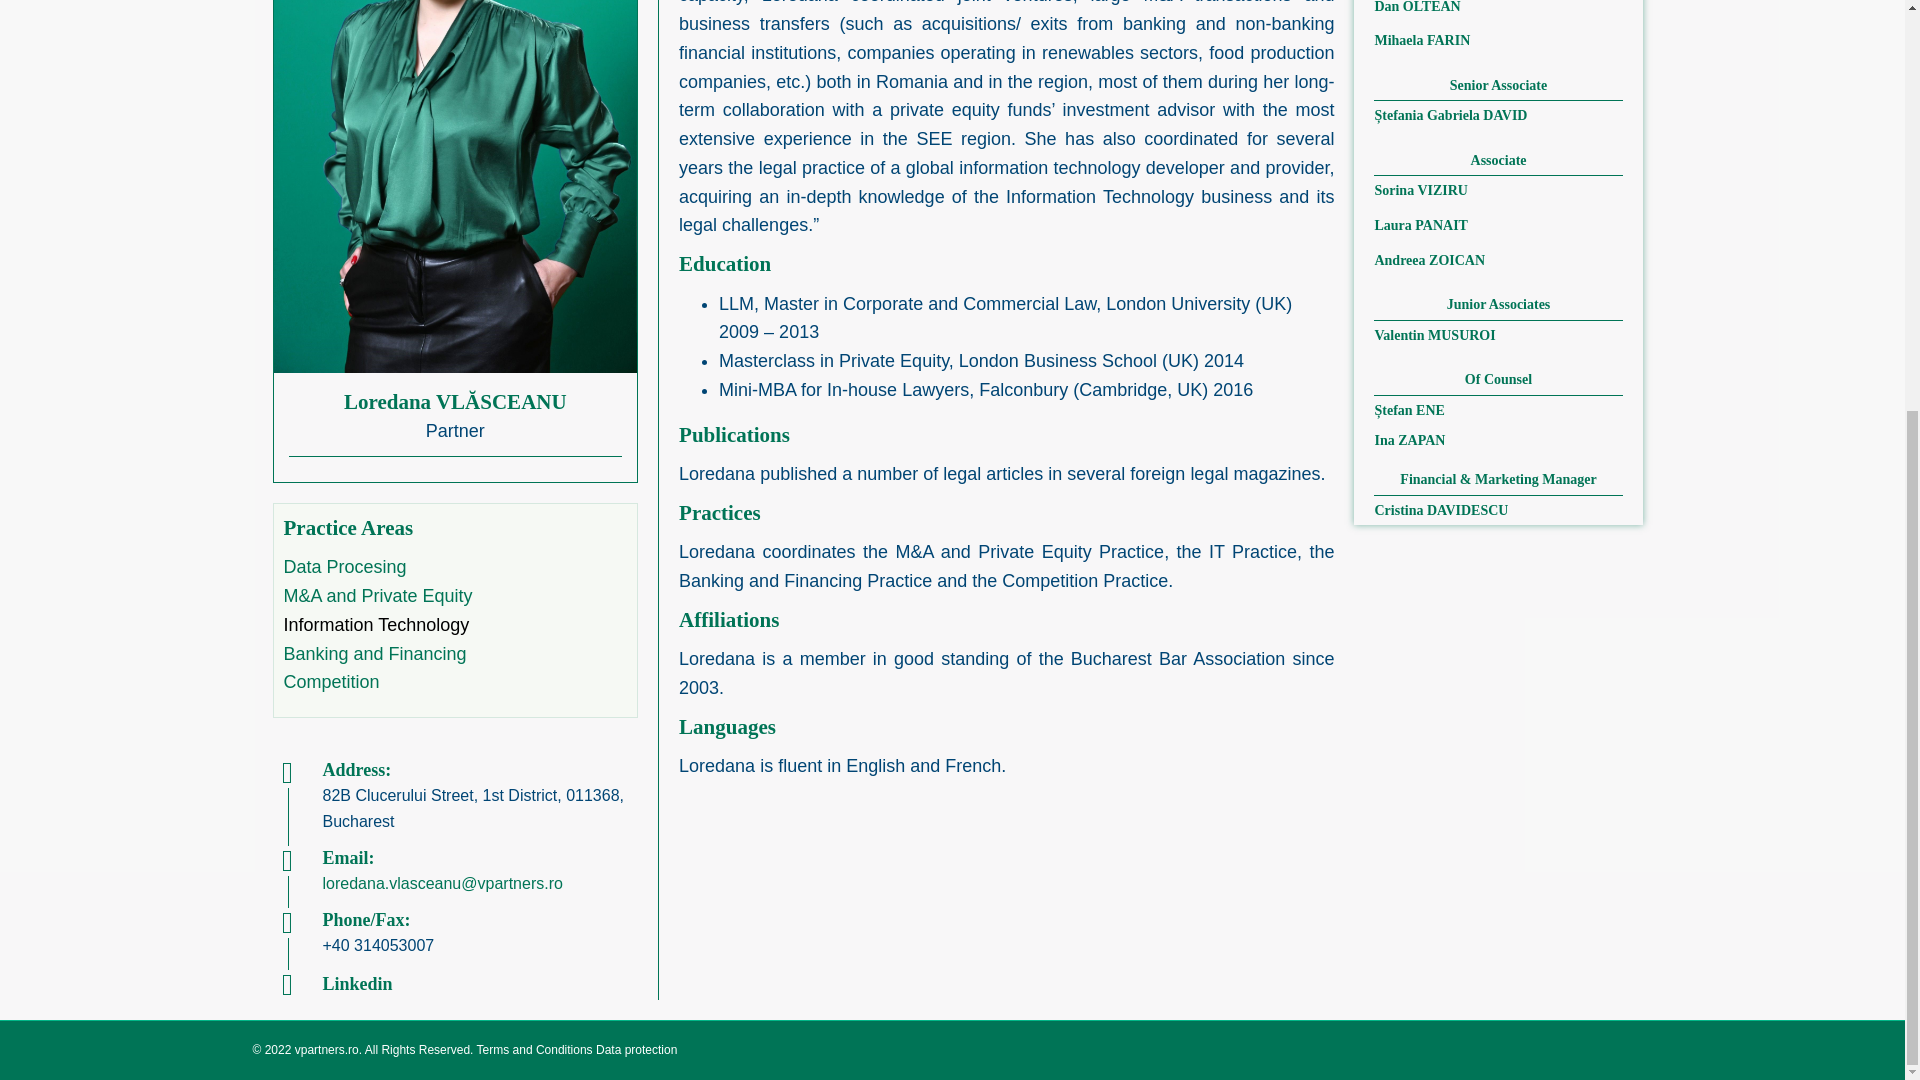 The image size is (1920, 1080). I want to click on Andreea ZOICAN, so click(1429, 260).